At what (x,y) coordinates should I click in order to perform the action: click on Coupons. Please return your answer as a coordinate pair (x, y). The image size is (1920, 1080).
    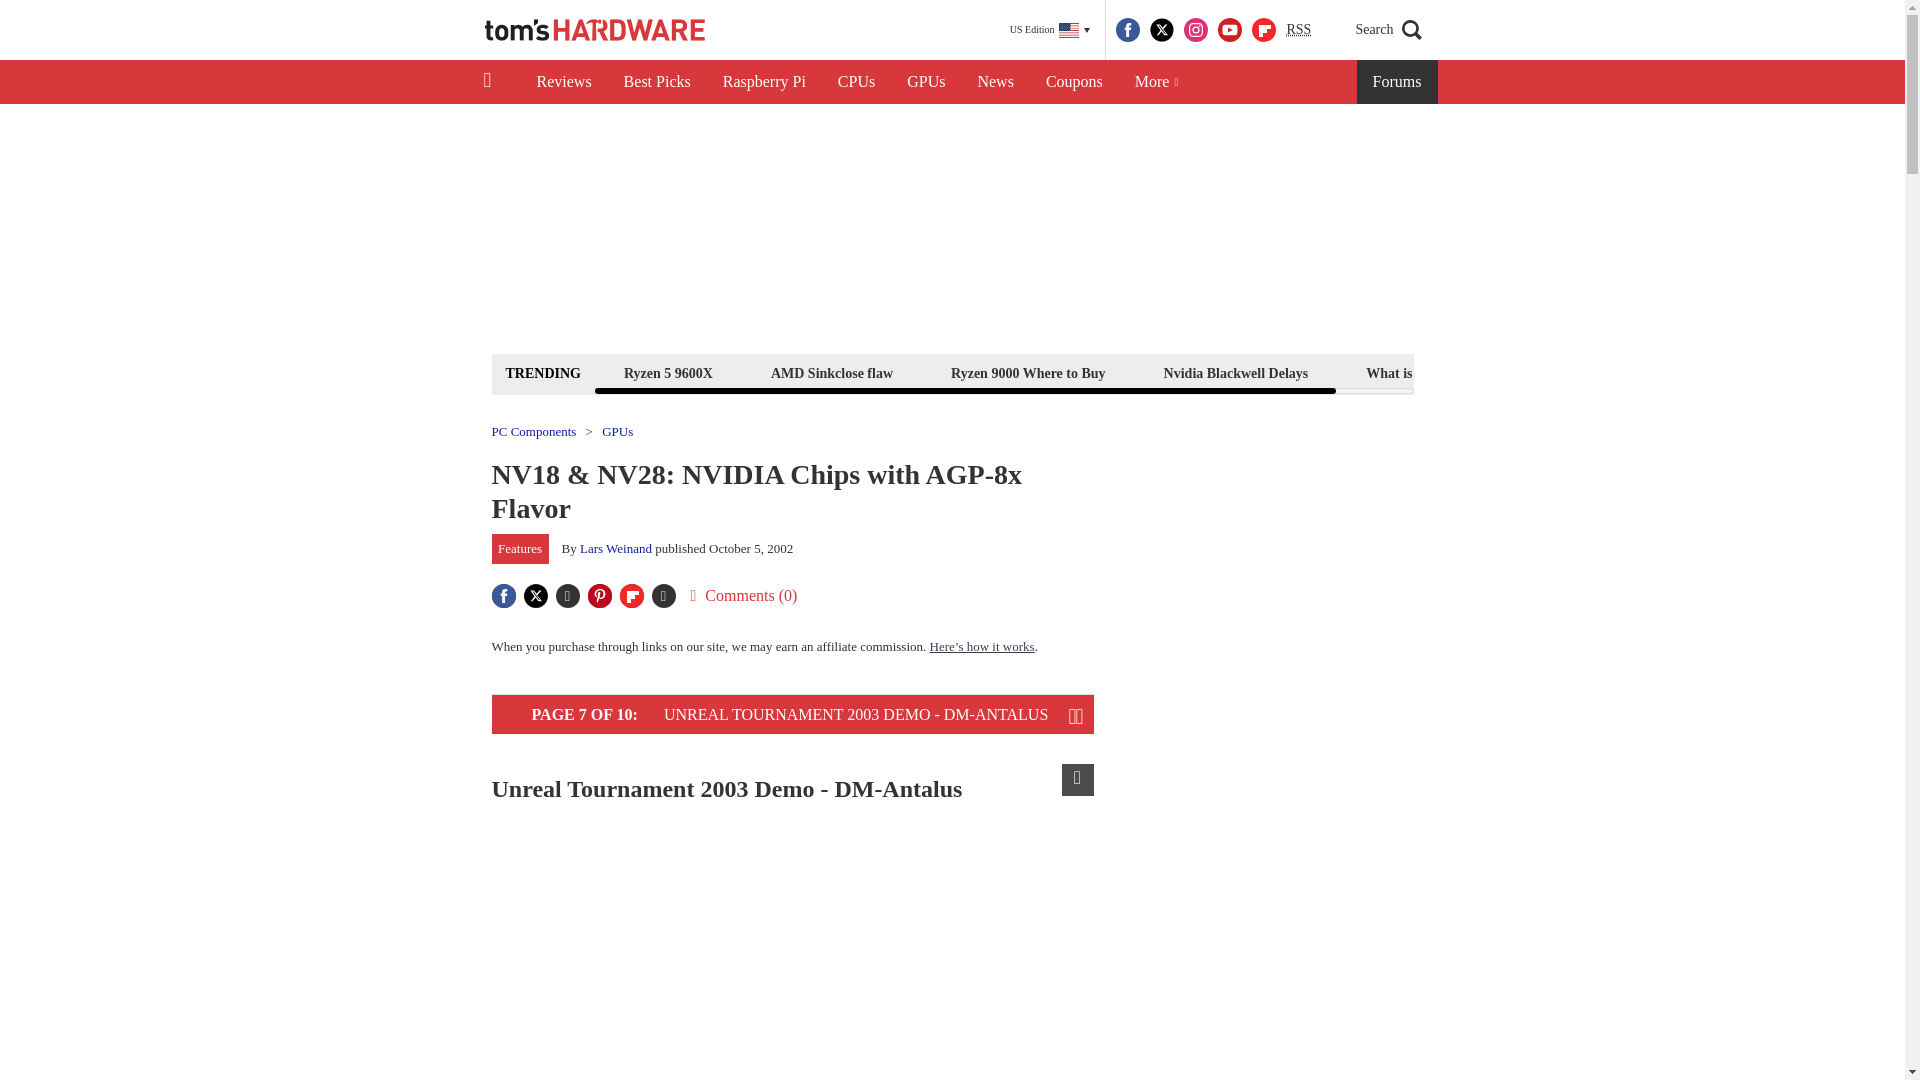
    Looking at the image, I should click on (1074, 82).